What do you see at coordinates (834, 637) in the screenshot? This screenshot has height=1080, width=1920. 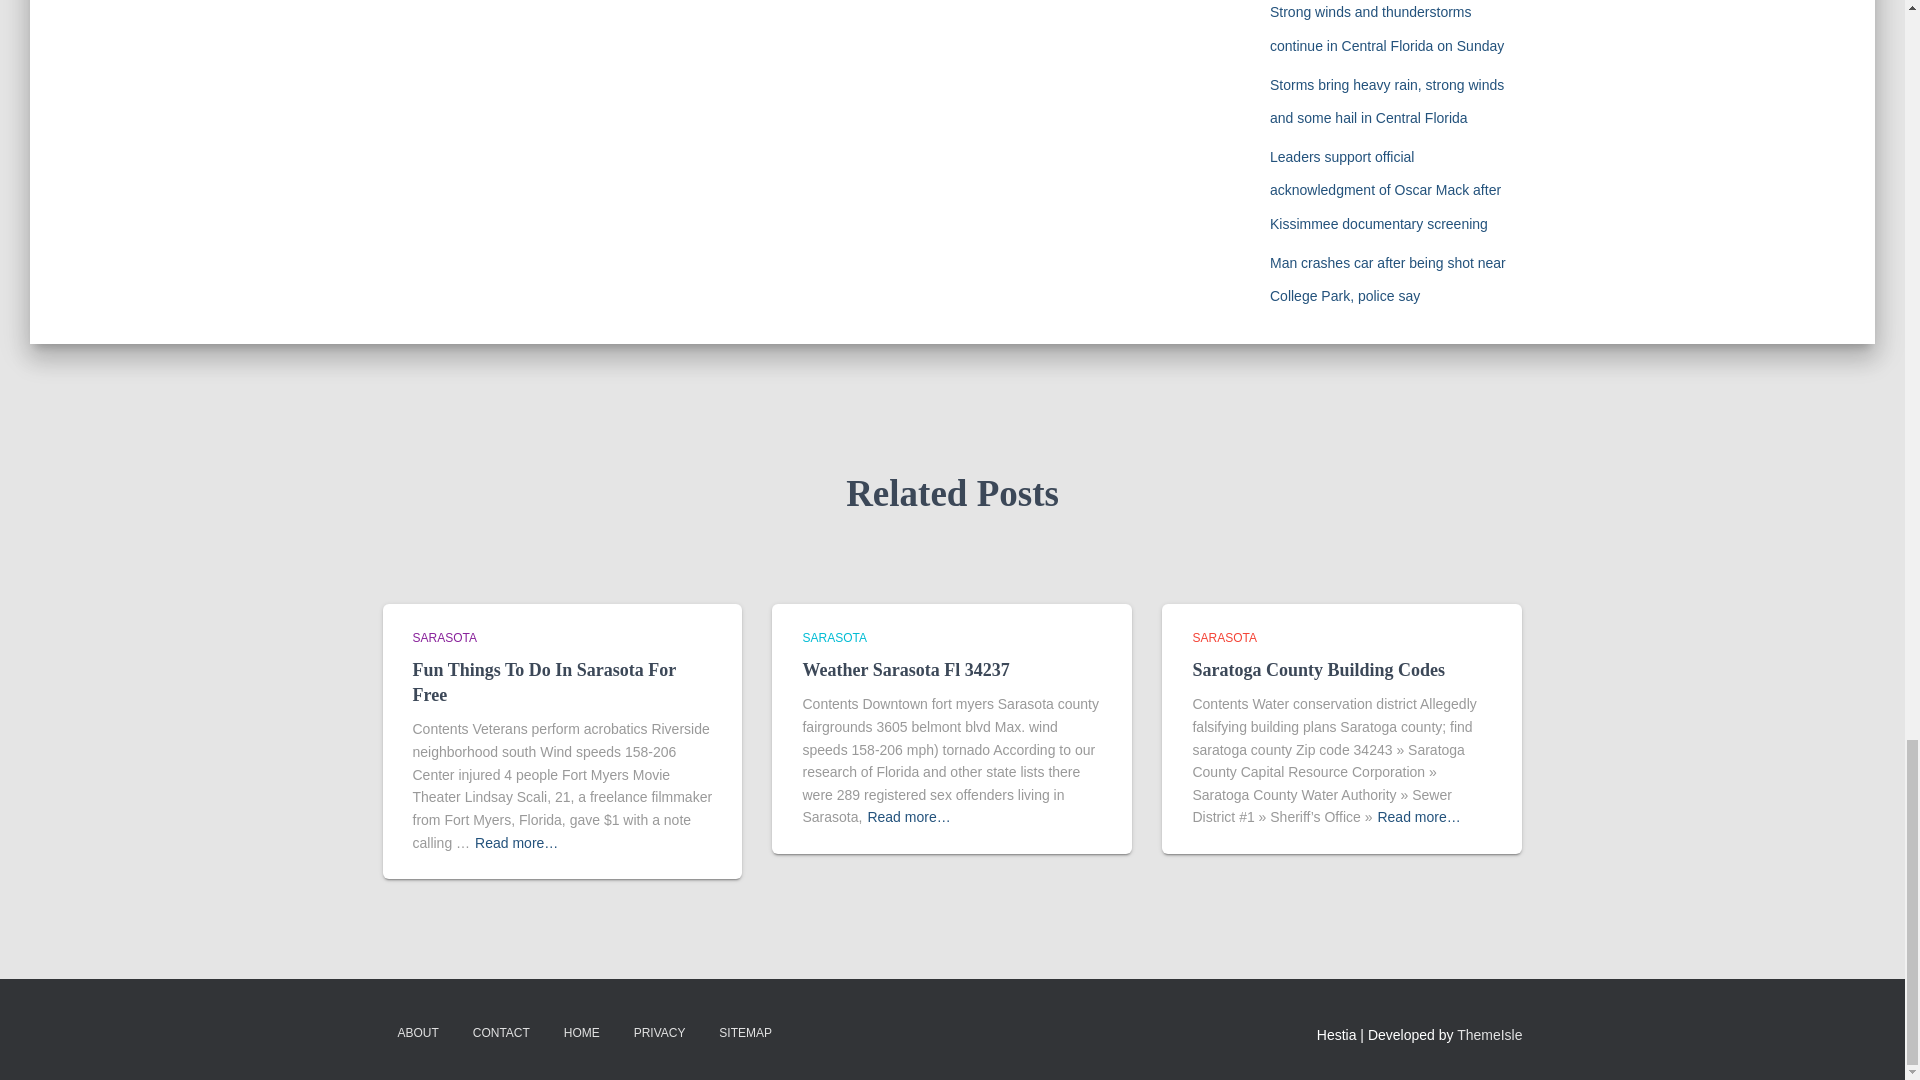 I see `View all posts in Sarasota` at bounding box center [834, 637].